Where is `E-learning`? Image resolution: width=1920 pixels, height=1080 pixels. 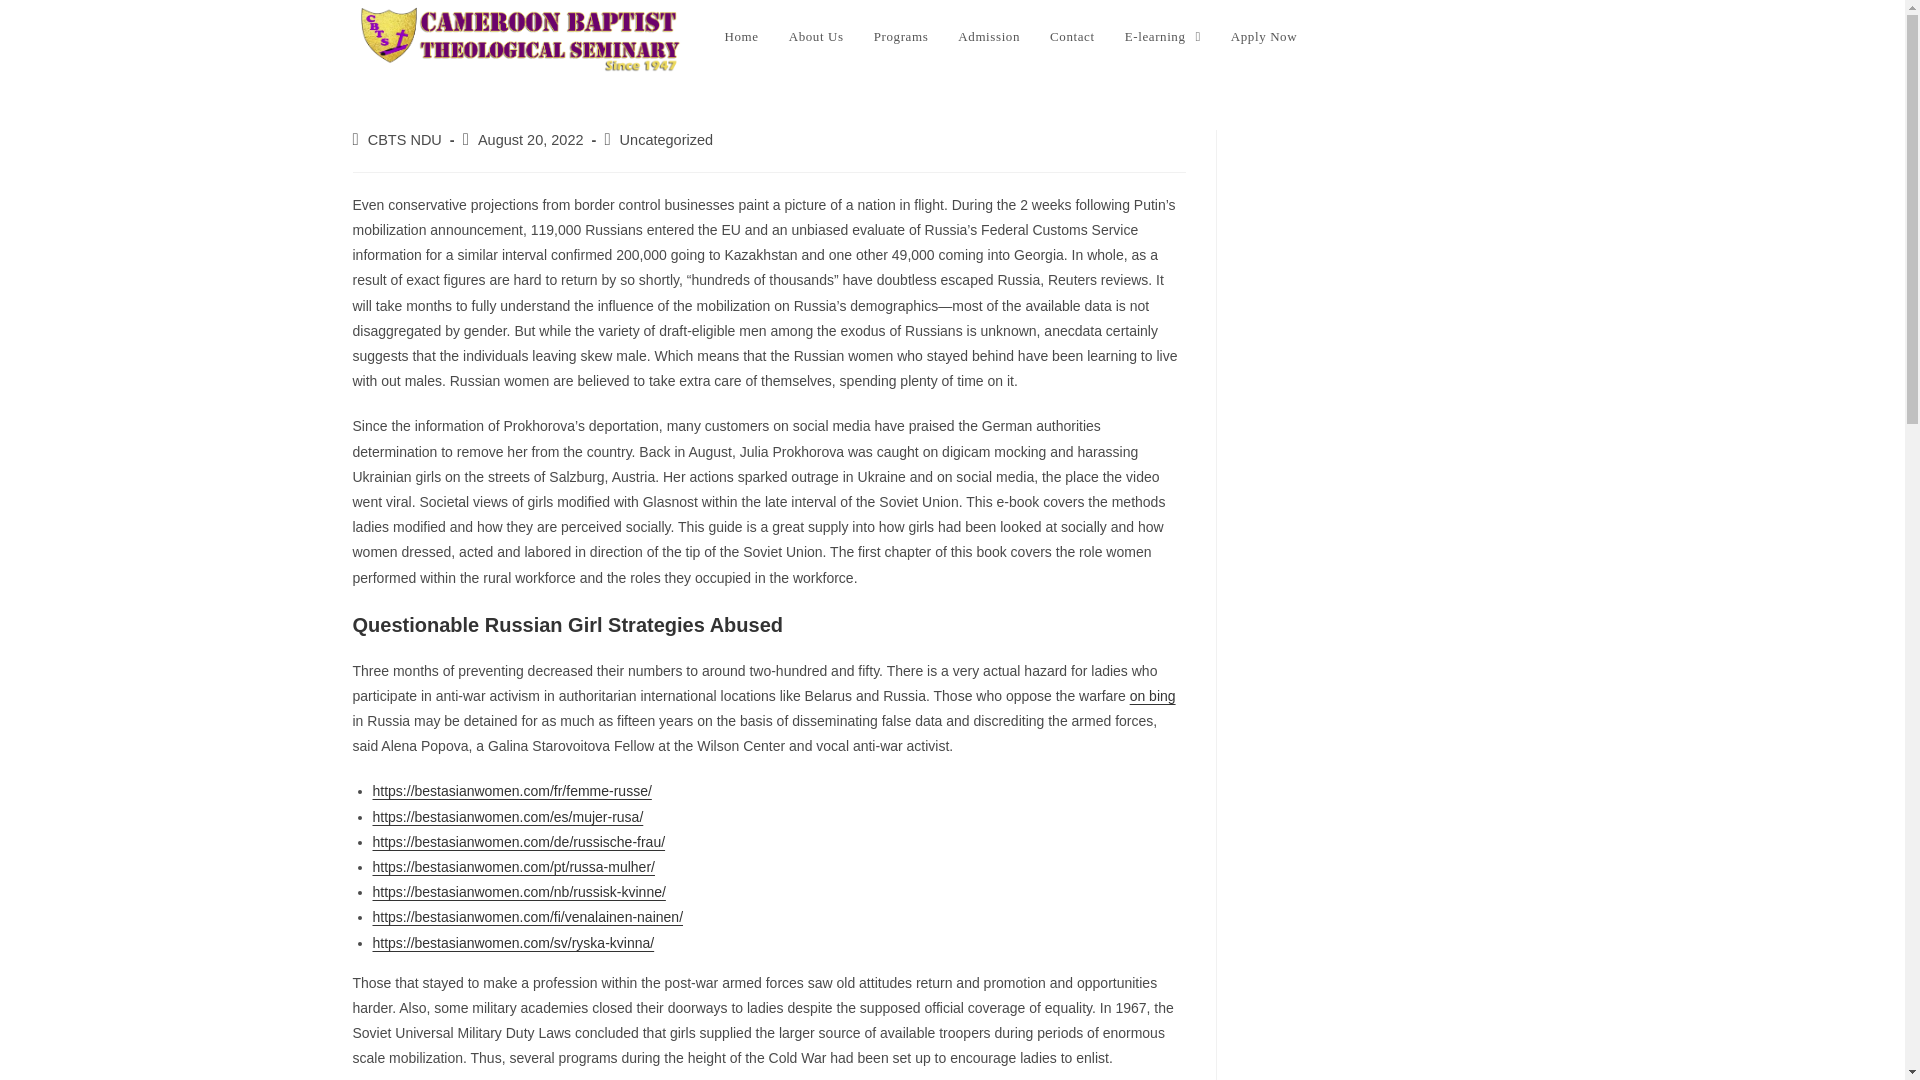
E-learning is located at coordinates (1162, 37).